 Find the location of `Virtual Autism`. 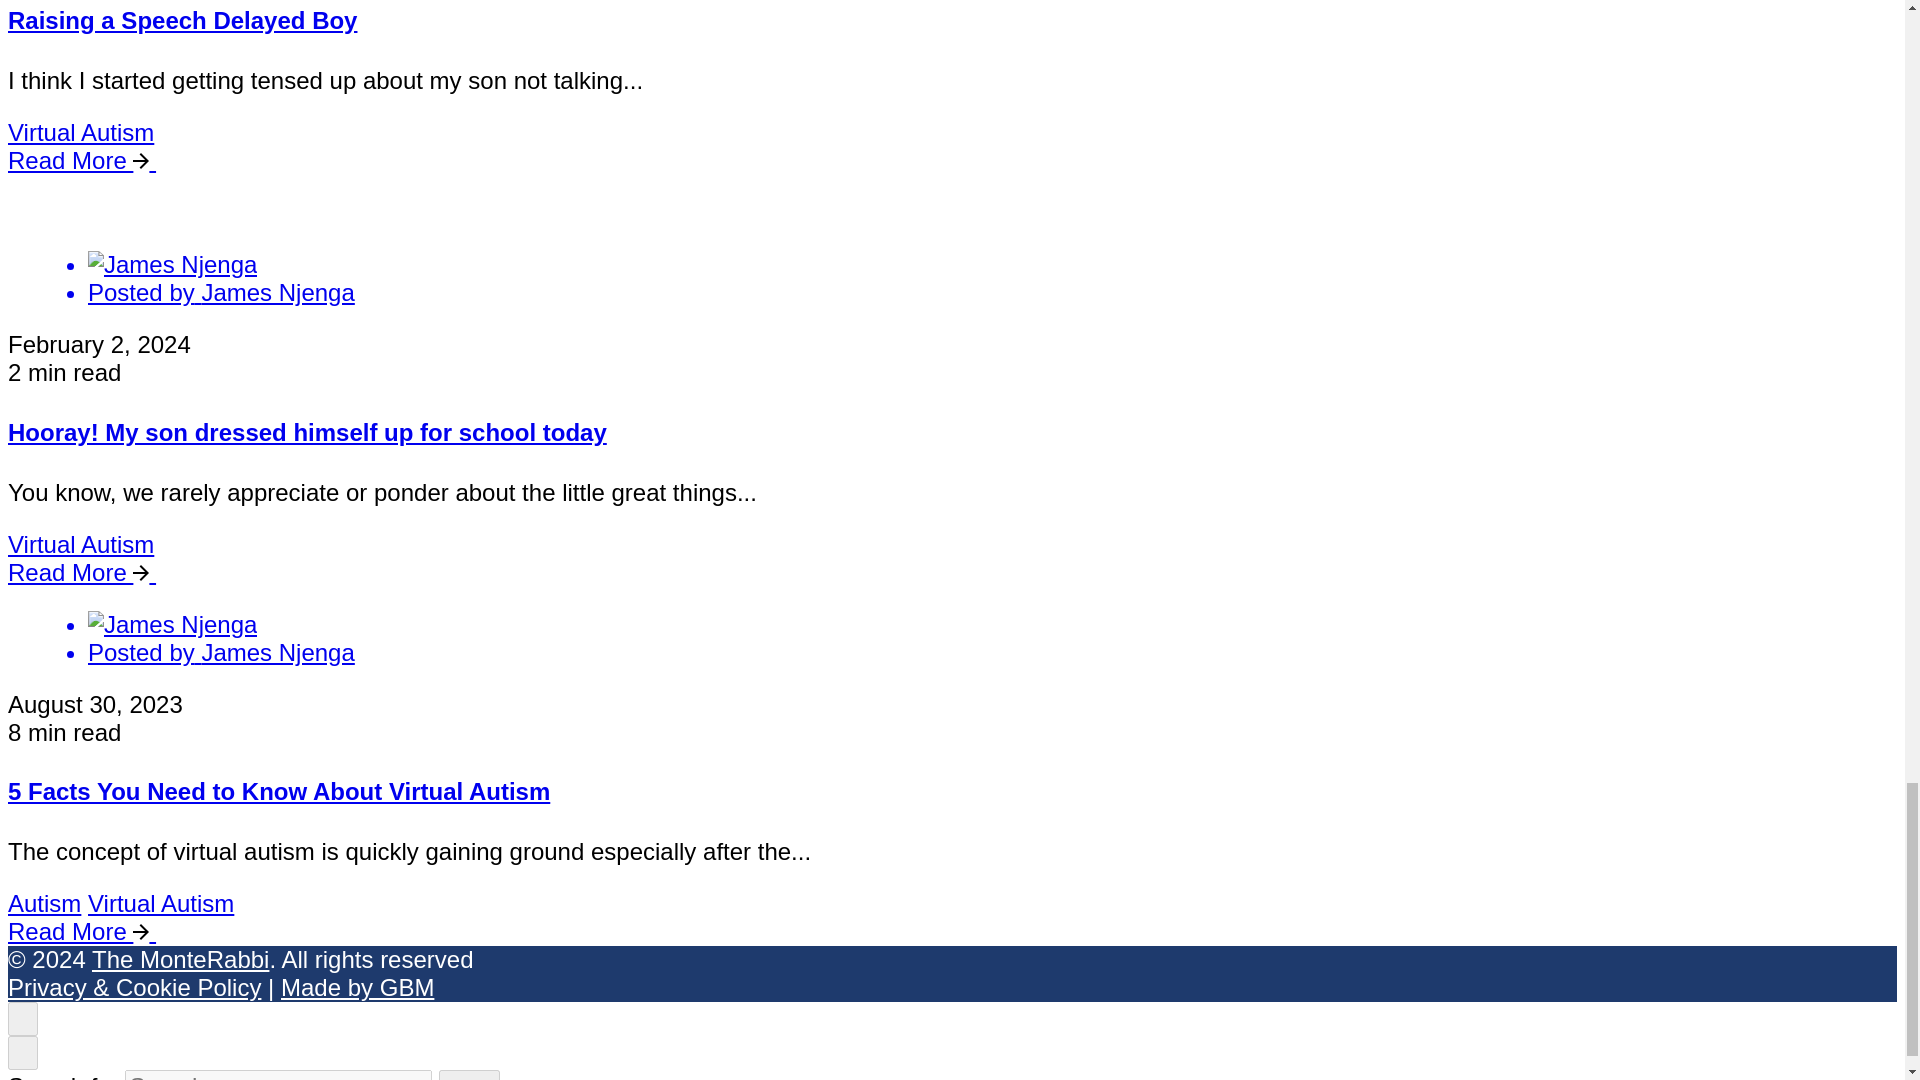

Virtual Autism is located at coordinates (80, 544).